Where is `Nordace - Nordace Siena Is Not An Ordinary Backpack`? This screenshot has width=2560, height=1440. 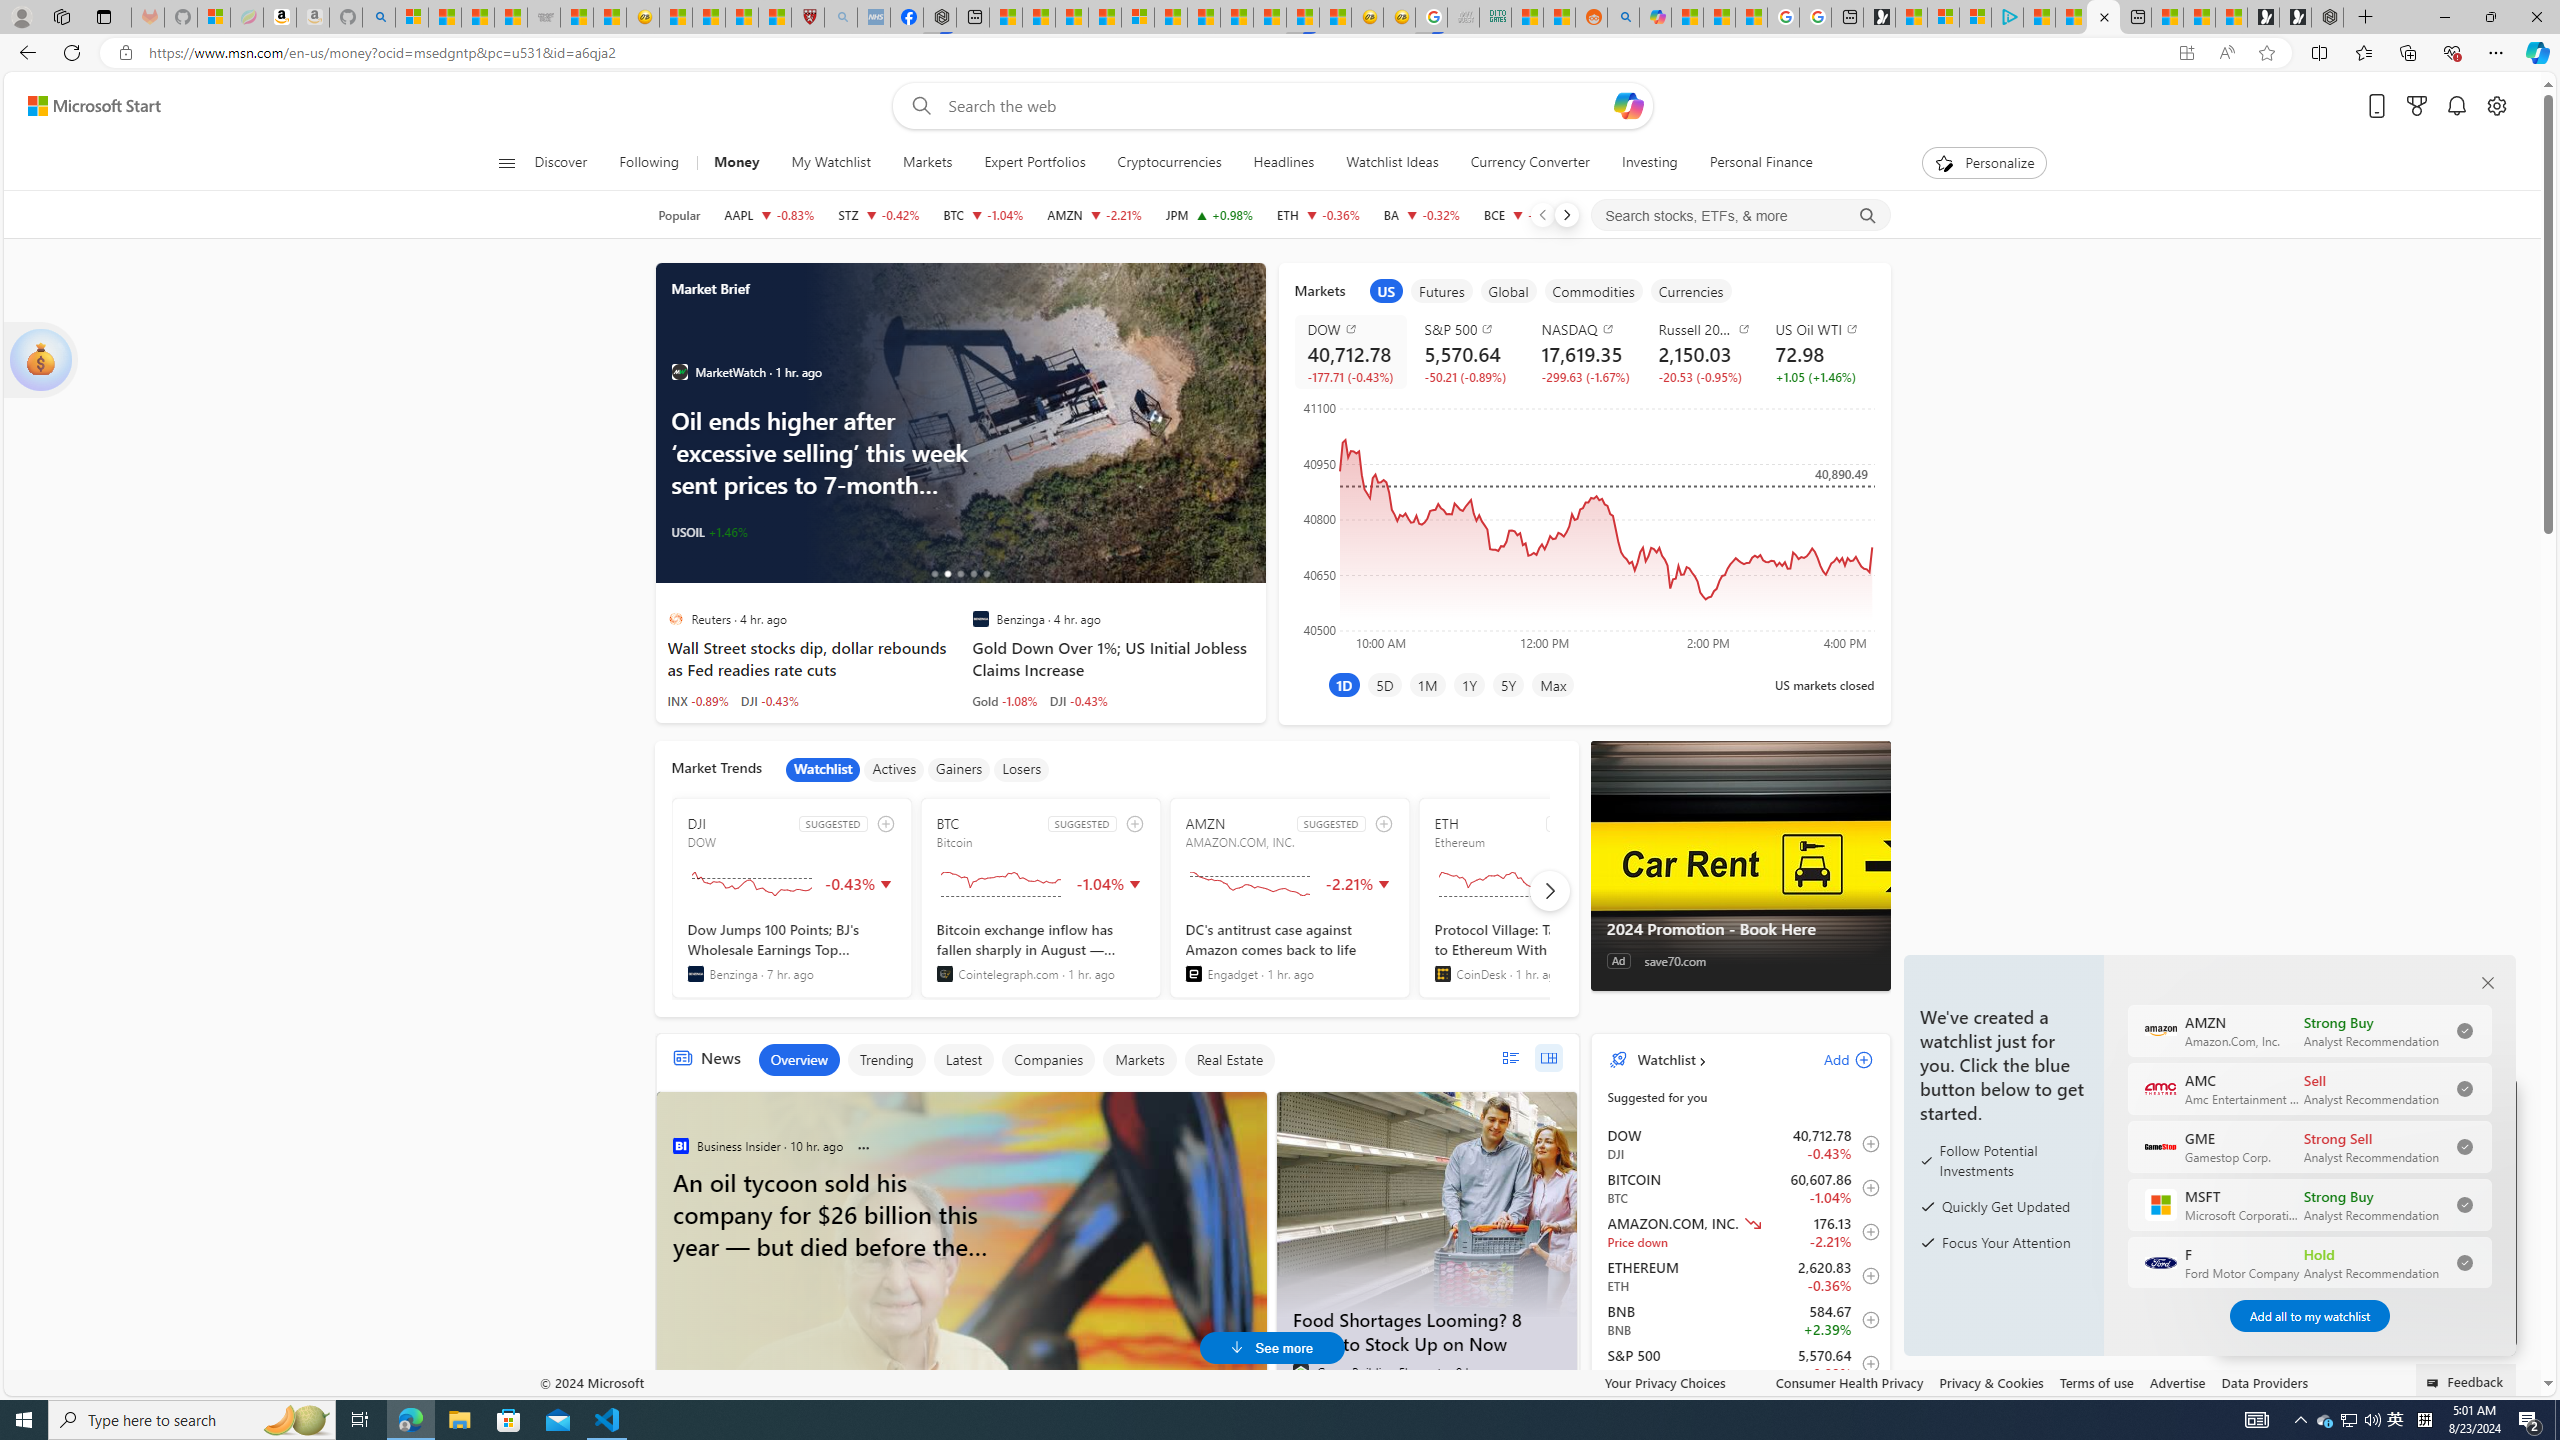
Nordace - Nordace Siena Is Not An Ordinary Backpack is located at coordinates (2328, 17).